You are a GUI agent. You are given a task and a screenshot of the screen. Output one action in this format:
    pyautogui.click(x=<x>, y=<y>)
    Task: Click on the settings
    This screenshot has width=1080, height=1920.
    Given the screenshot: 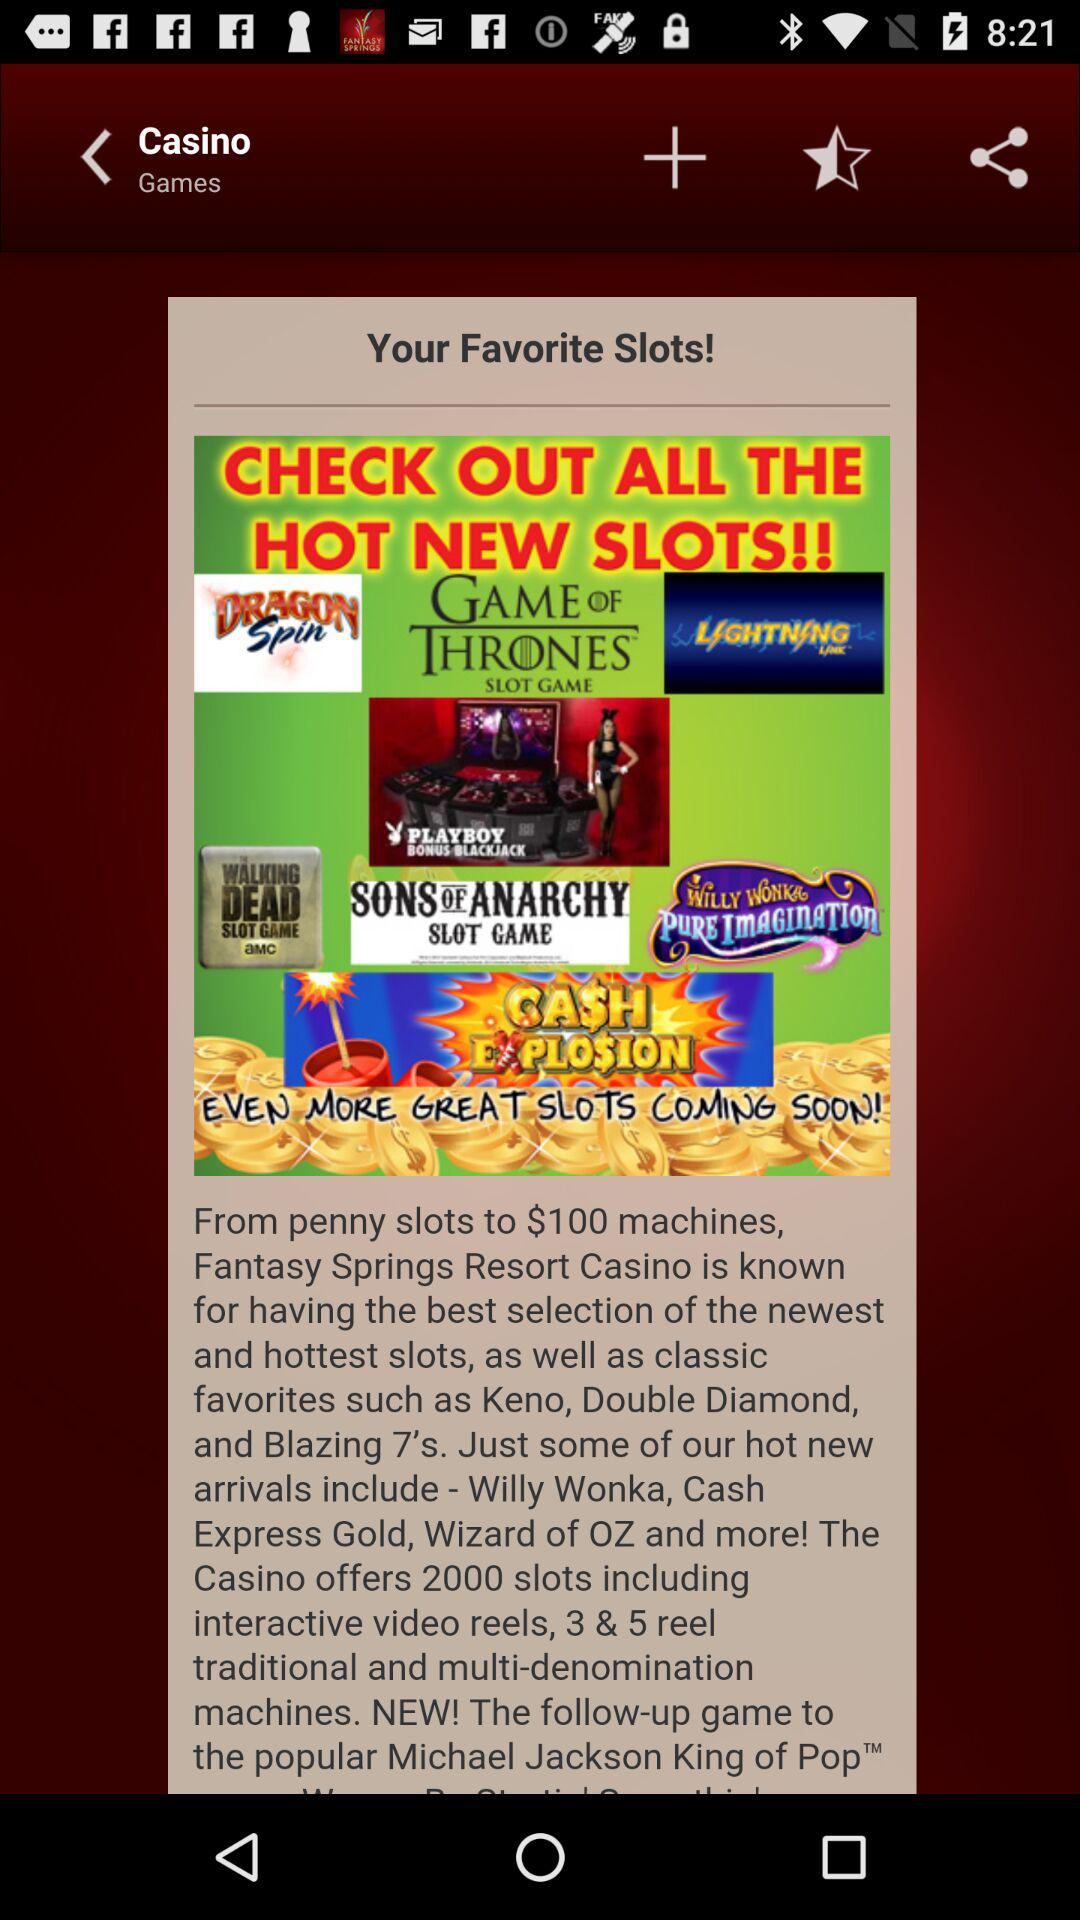 What is the action you would take?
    pyautogui.click(x=999, y=157)
    